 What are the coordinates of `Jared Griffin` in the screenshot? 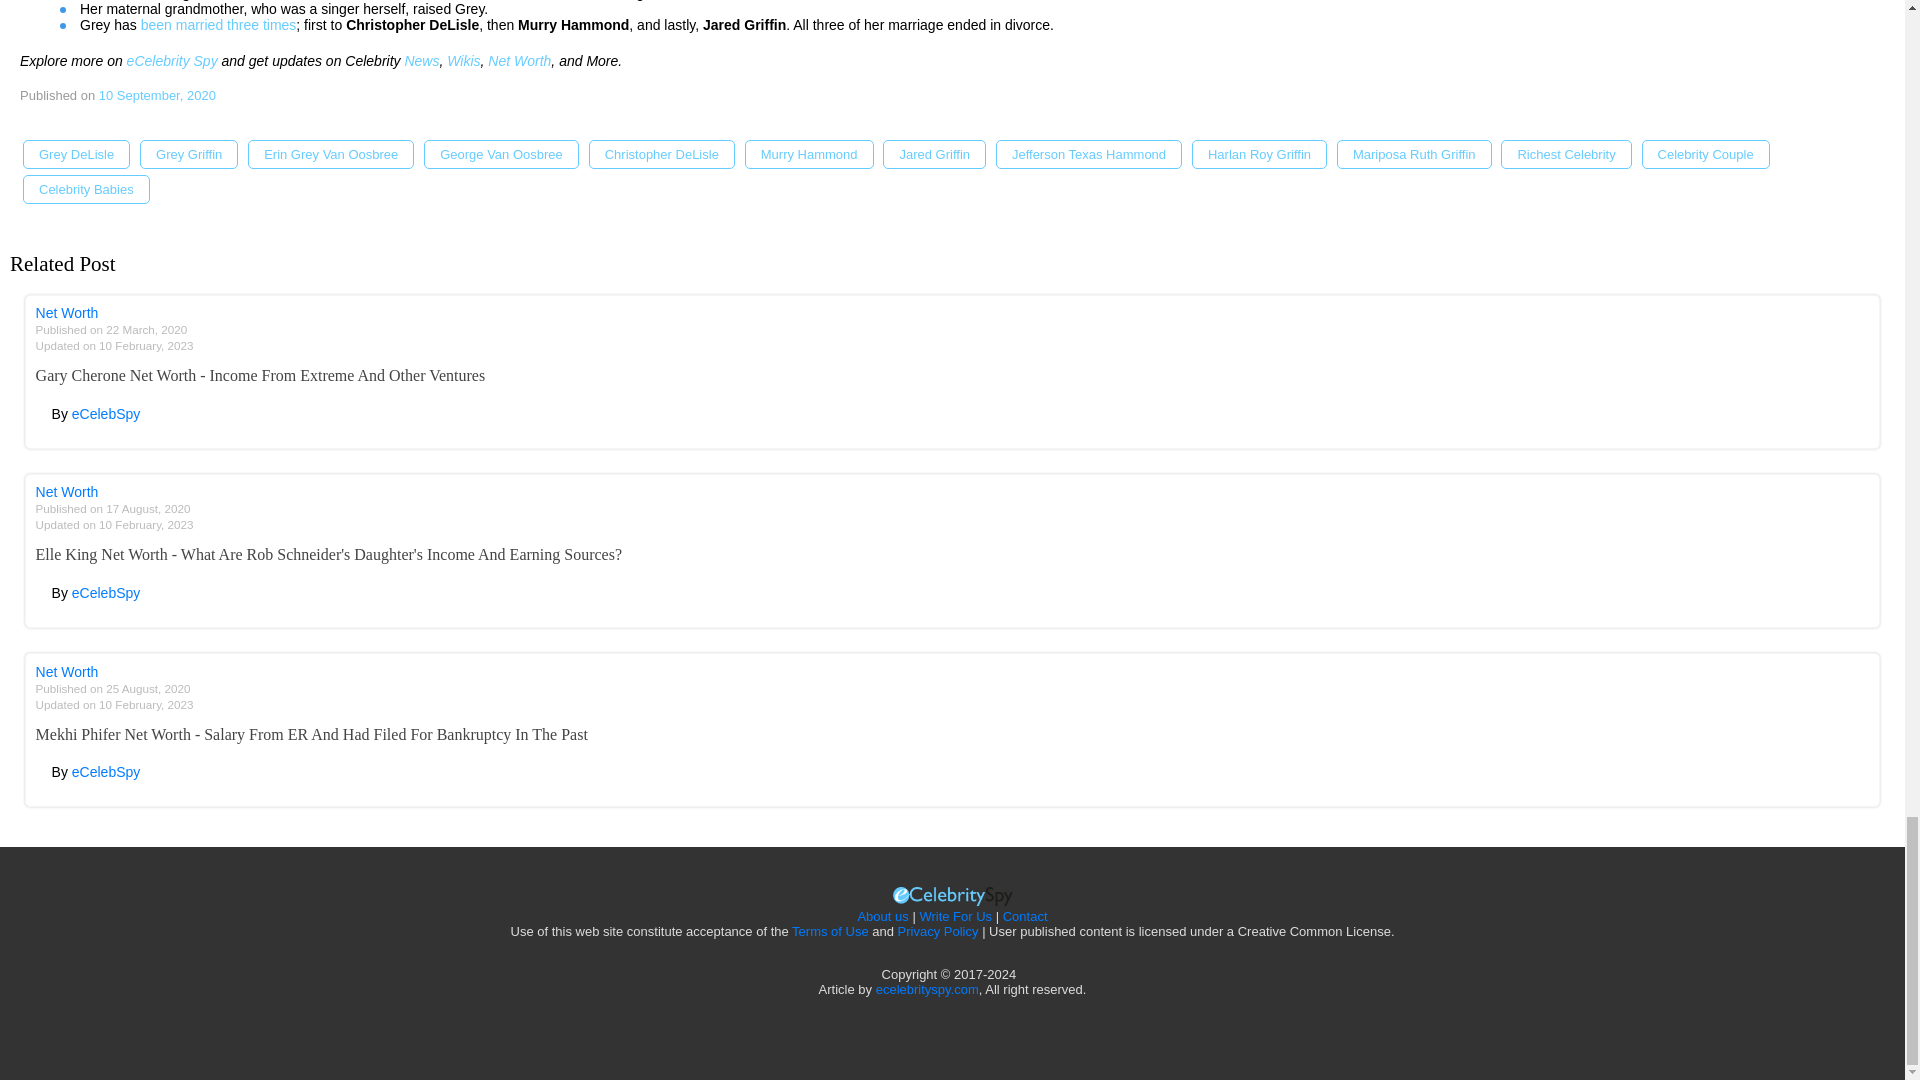 It's located at (934, 154).